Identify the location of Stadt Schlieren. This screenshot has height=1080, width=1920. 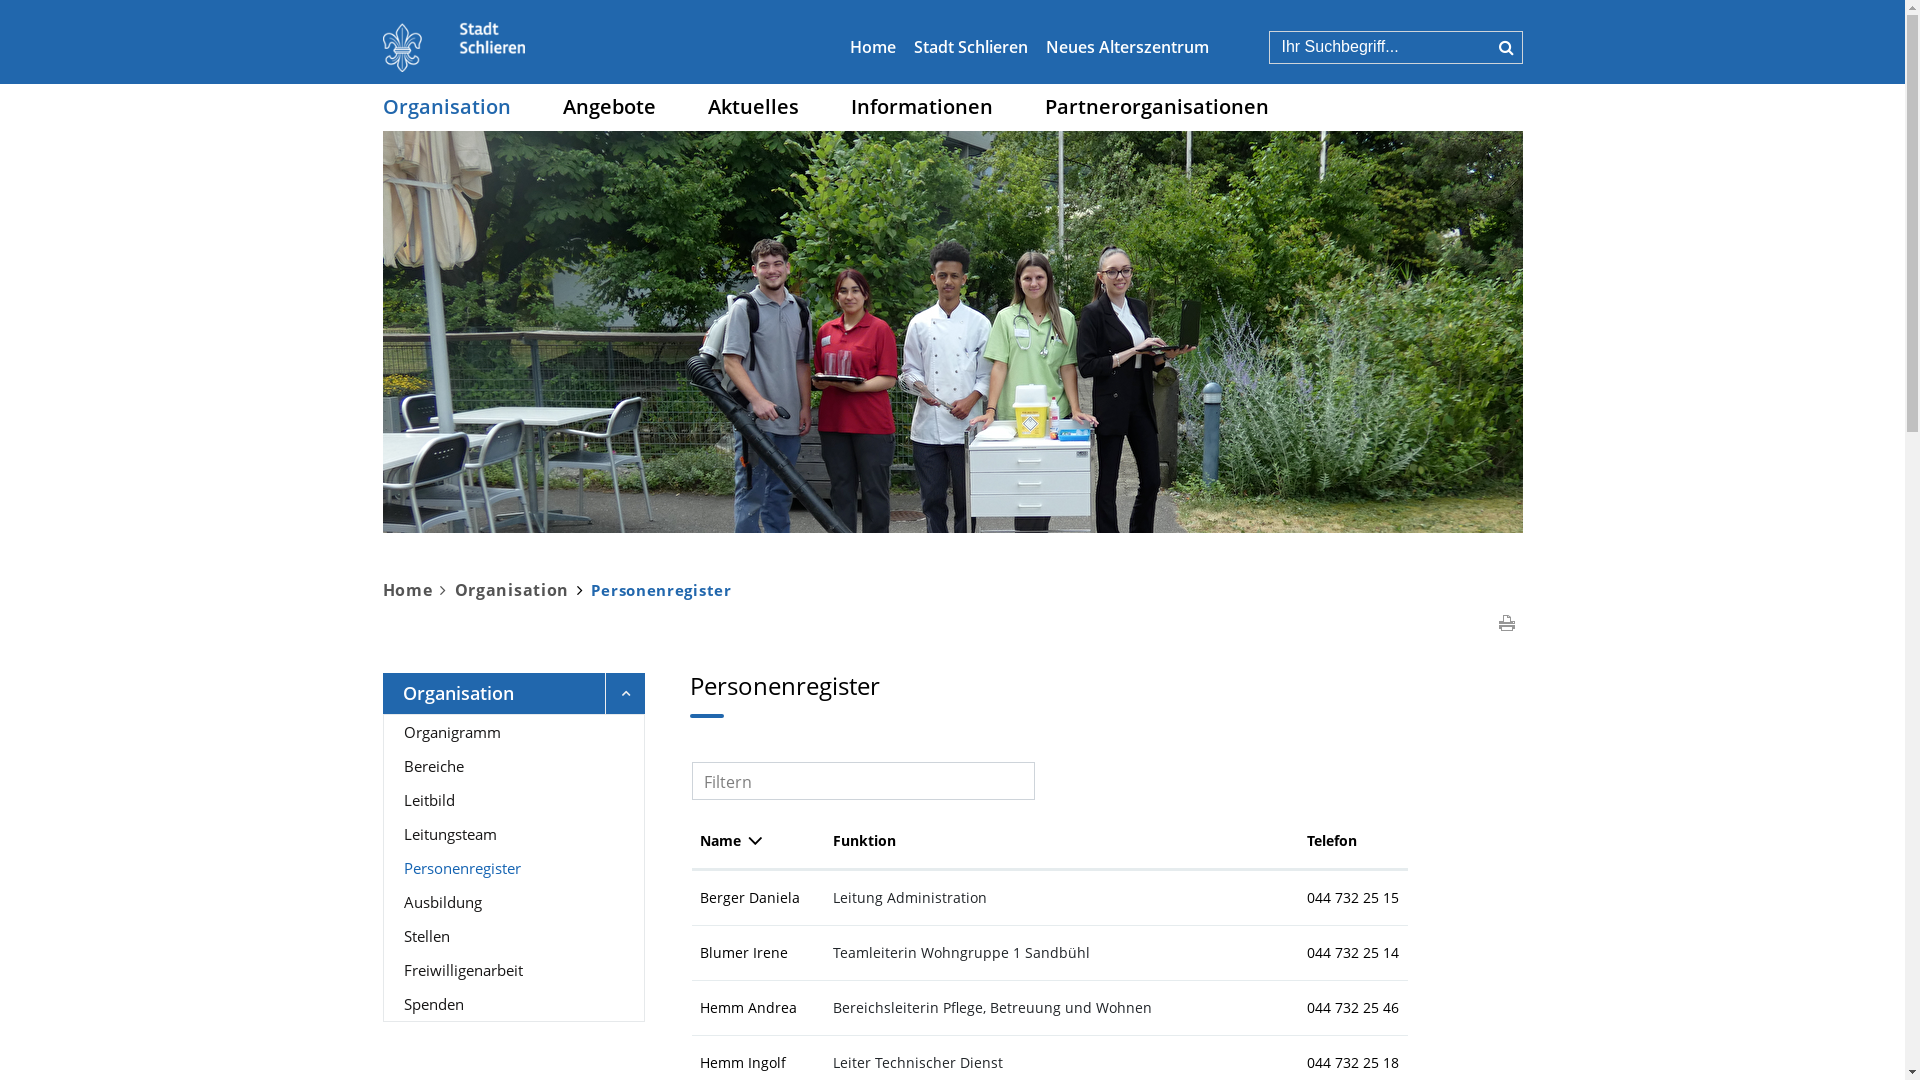
(971, 47).